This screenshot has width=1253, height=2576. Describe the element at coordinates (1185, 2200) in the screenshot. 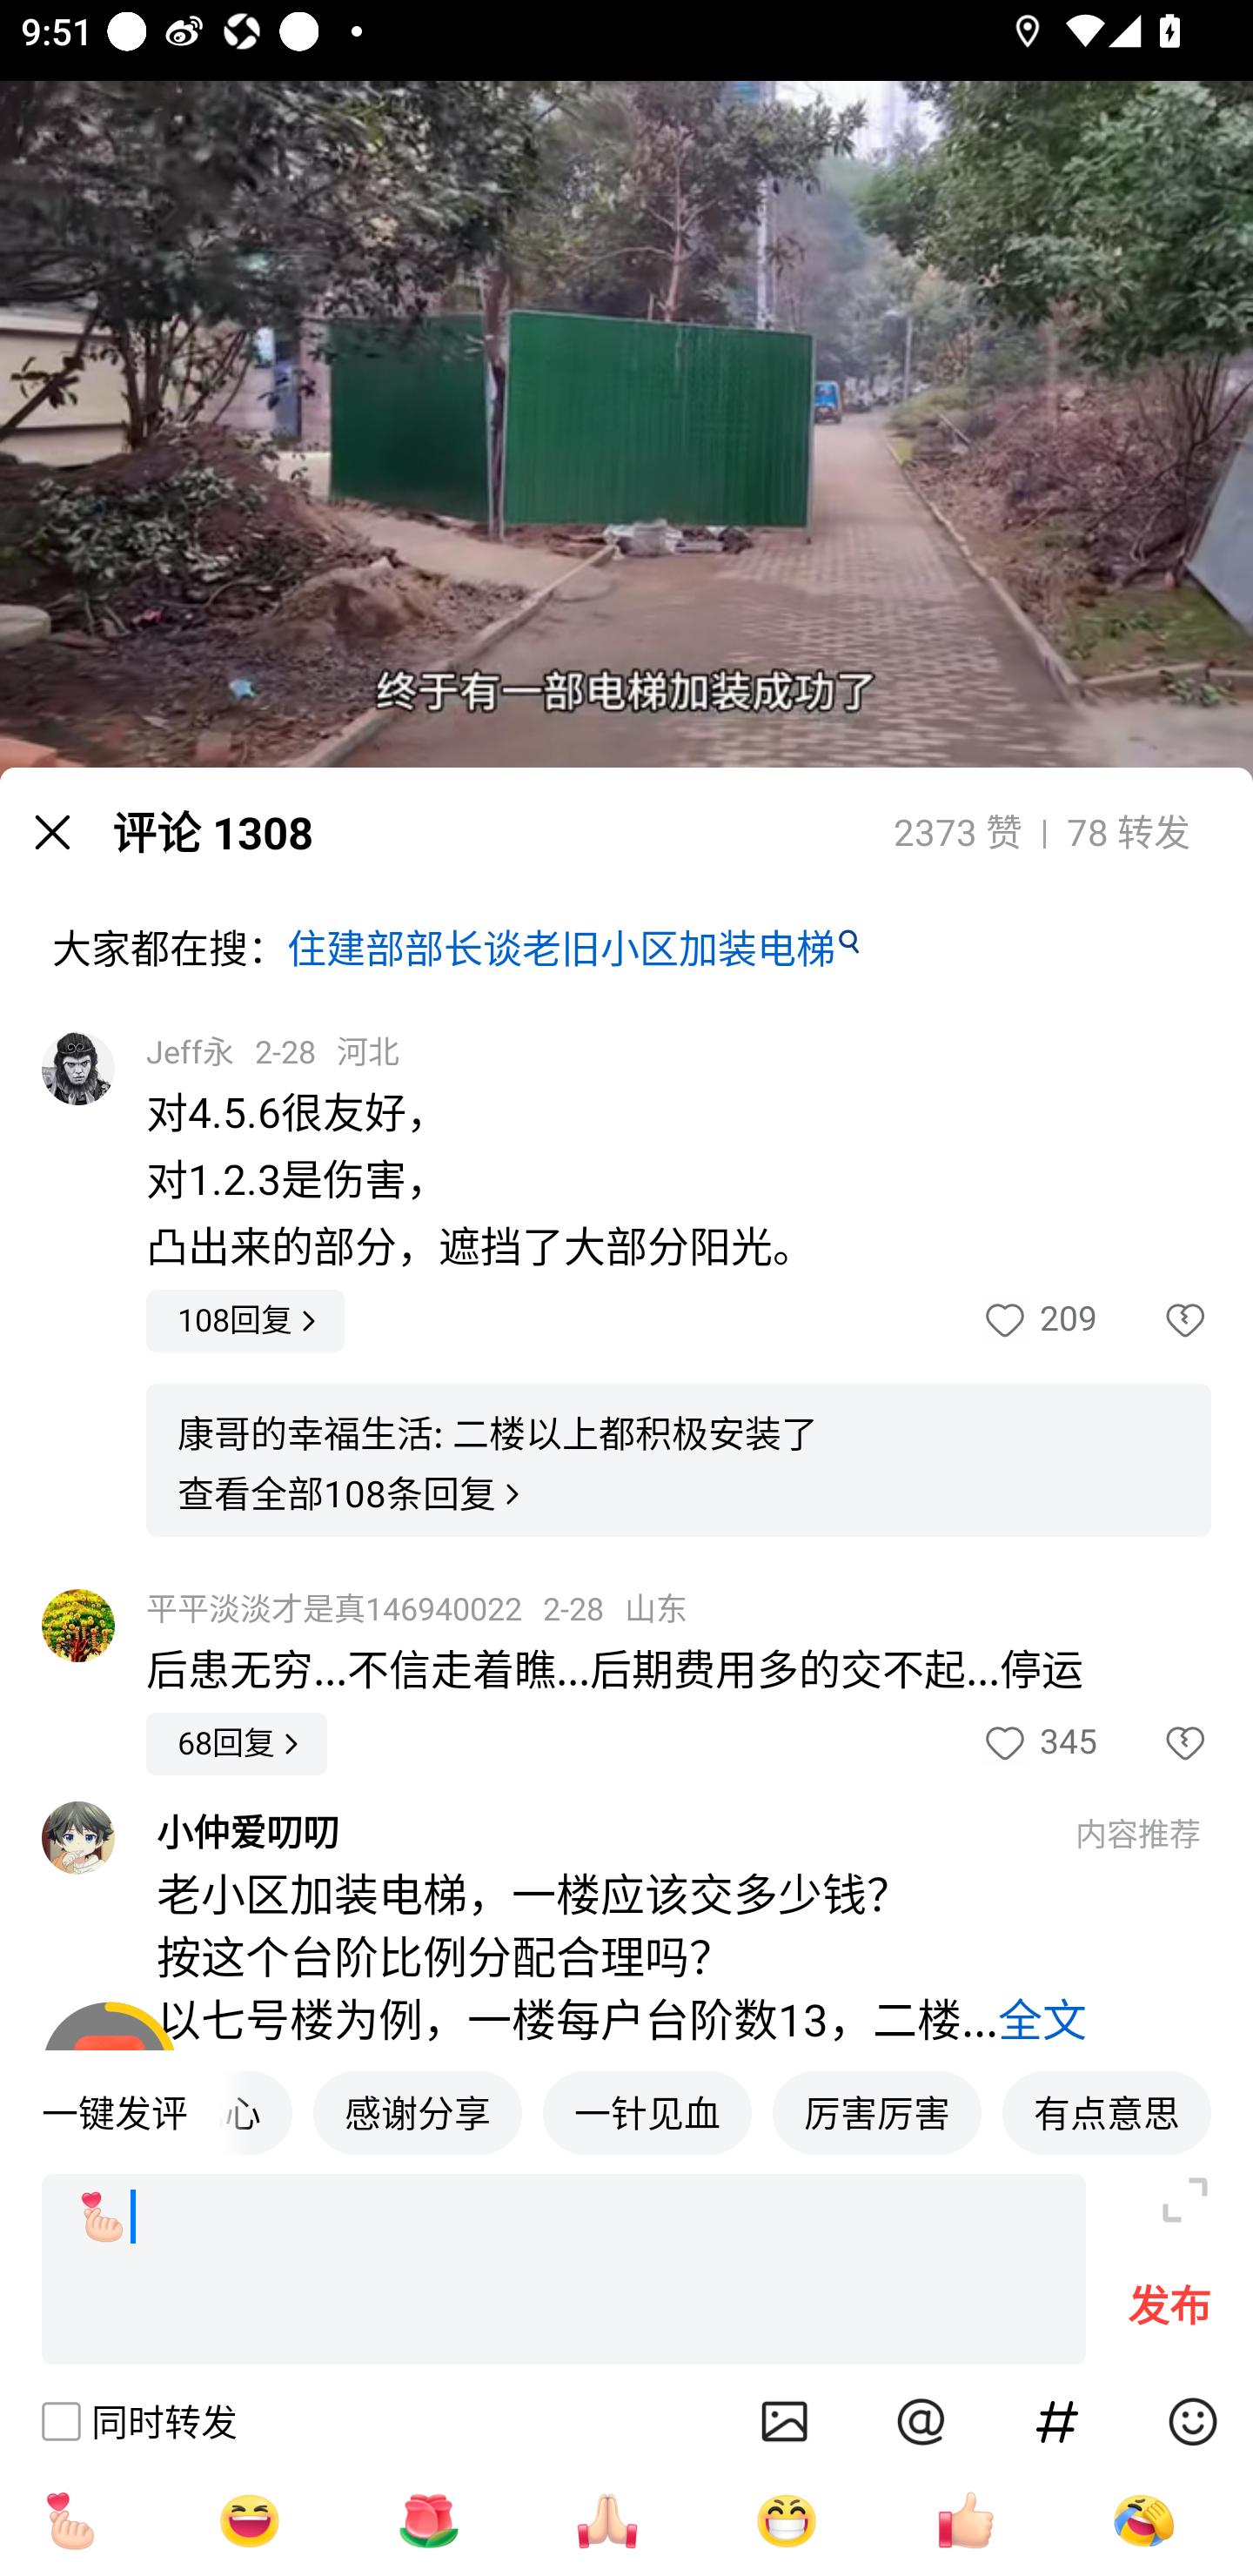

I see `全屏编辑` at that location.